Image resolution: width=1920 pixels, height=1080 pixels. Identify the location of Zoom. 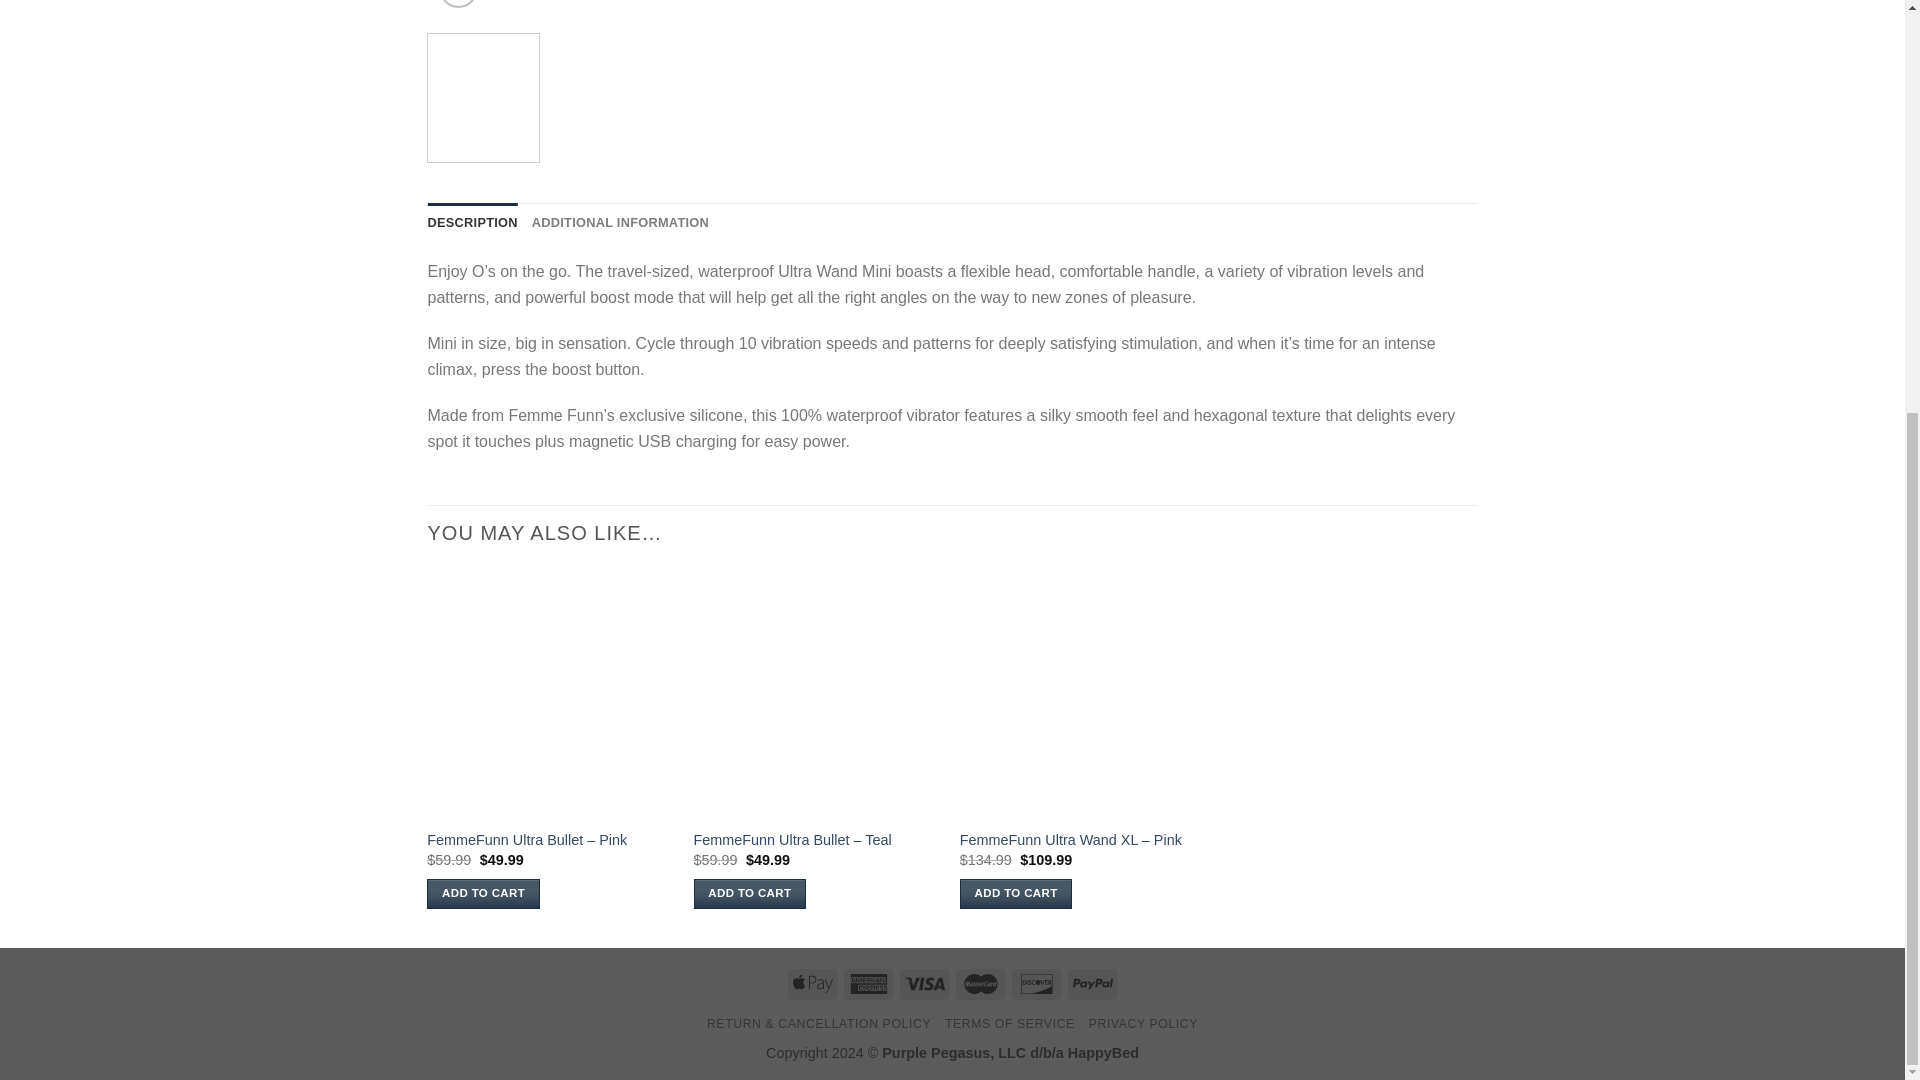
(458, 4).